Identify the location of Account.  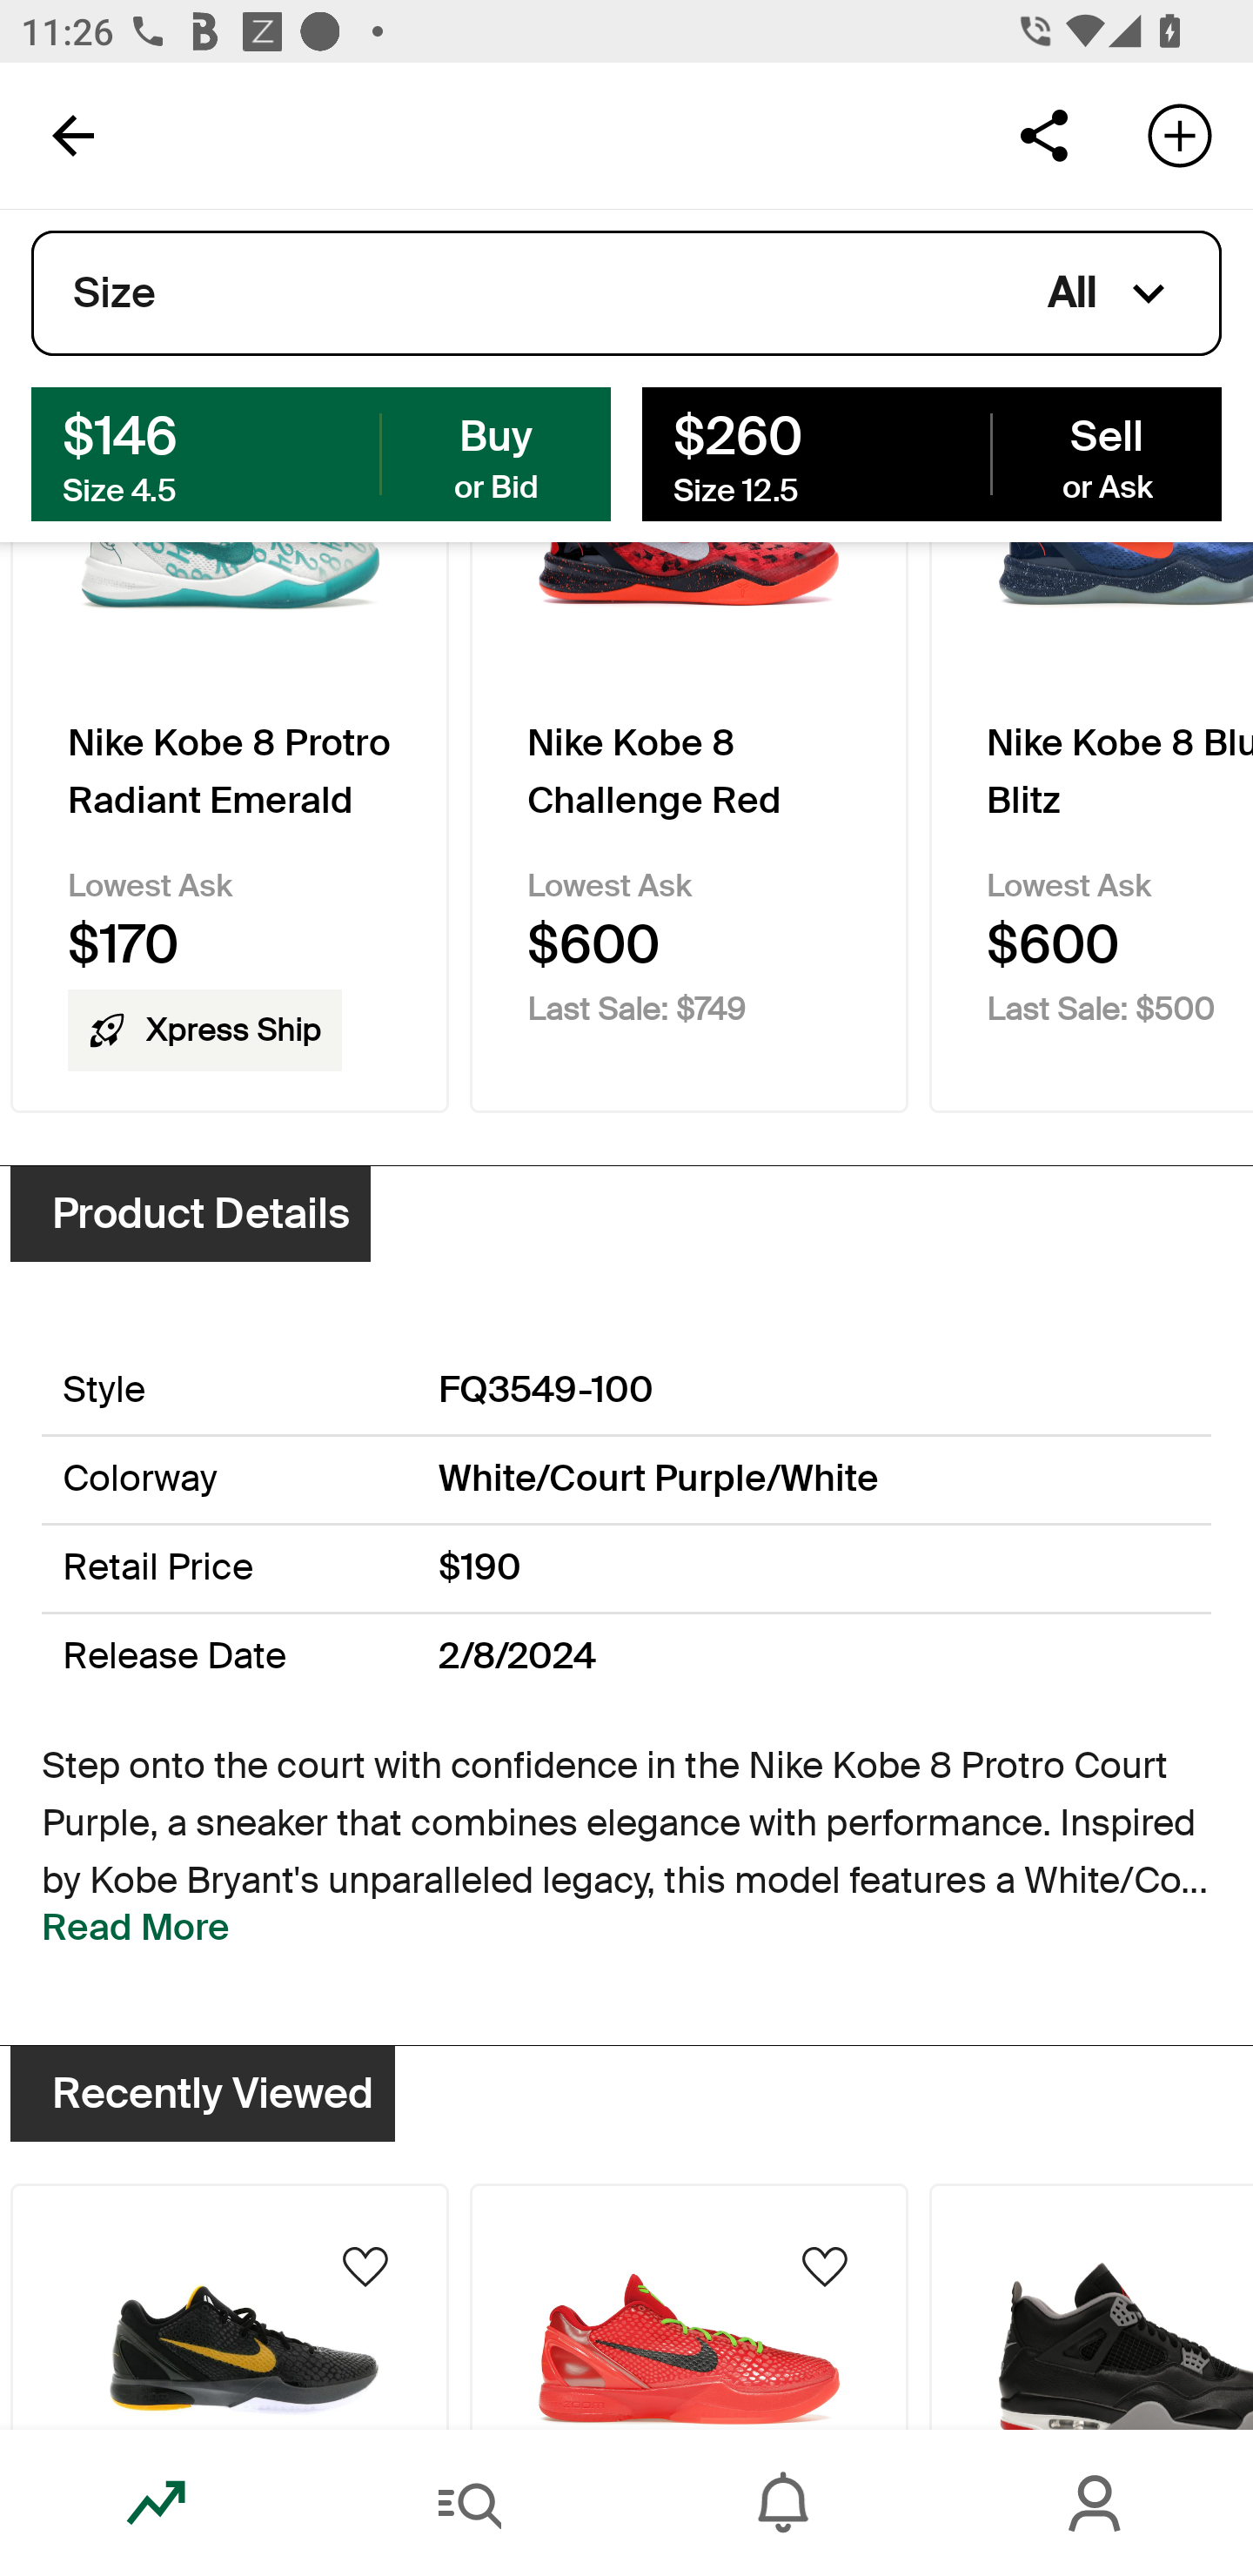
(1096, 2503).